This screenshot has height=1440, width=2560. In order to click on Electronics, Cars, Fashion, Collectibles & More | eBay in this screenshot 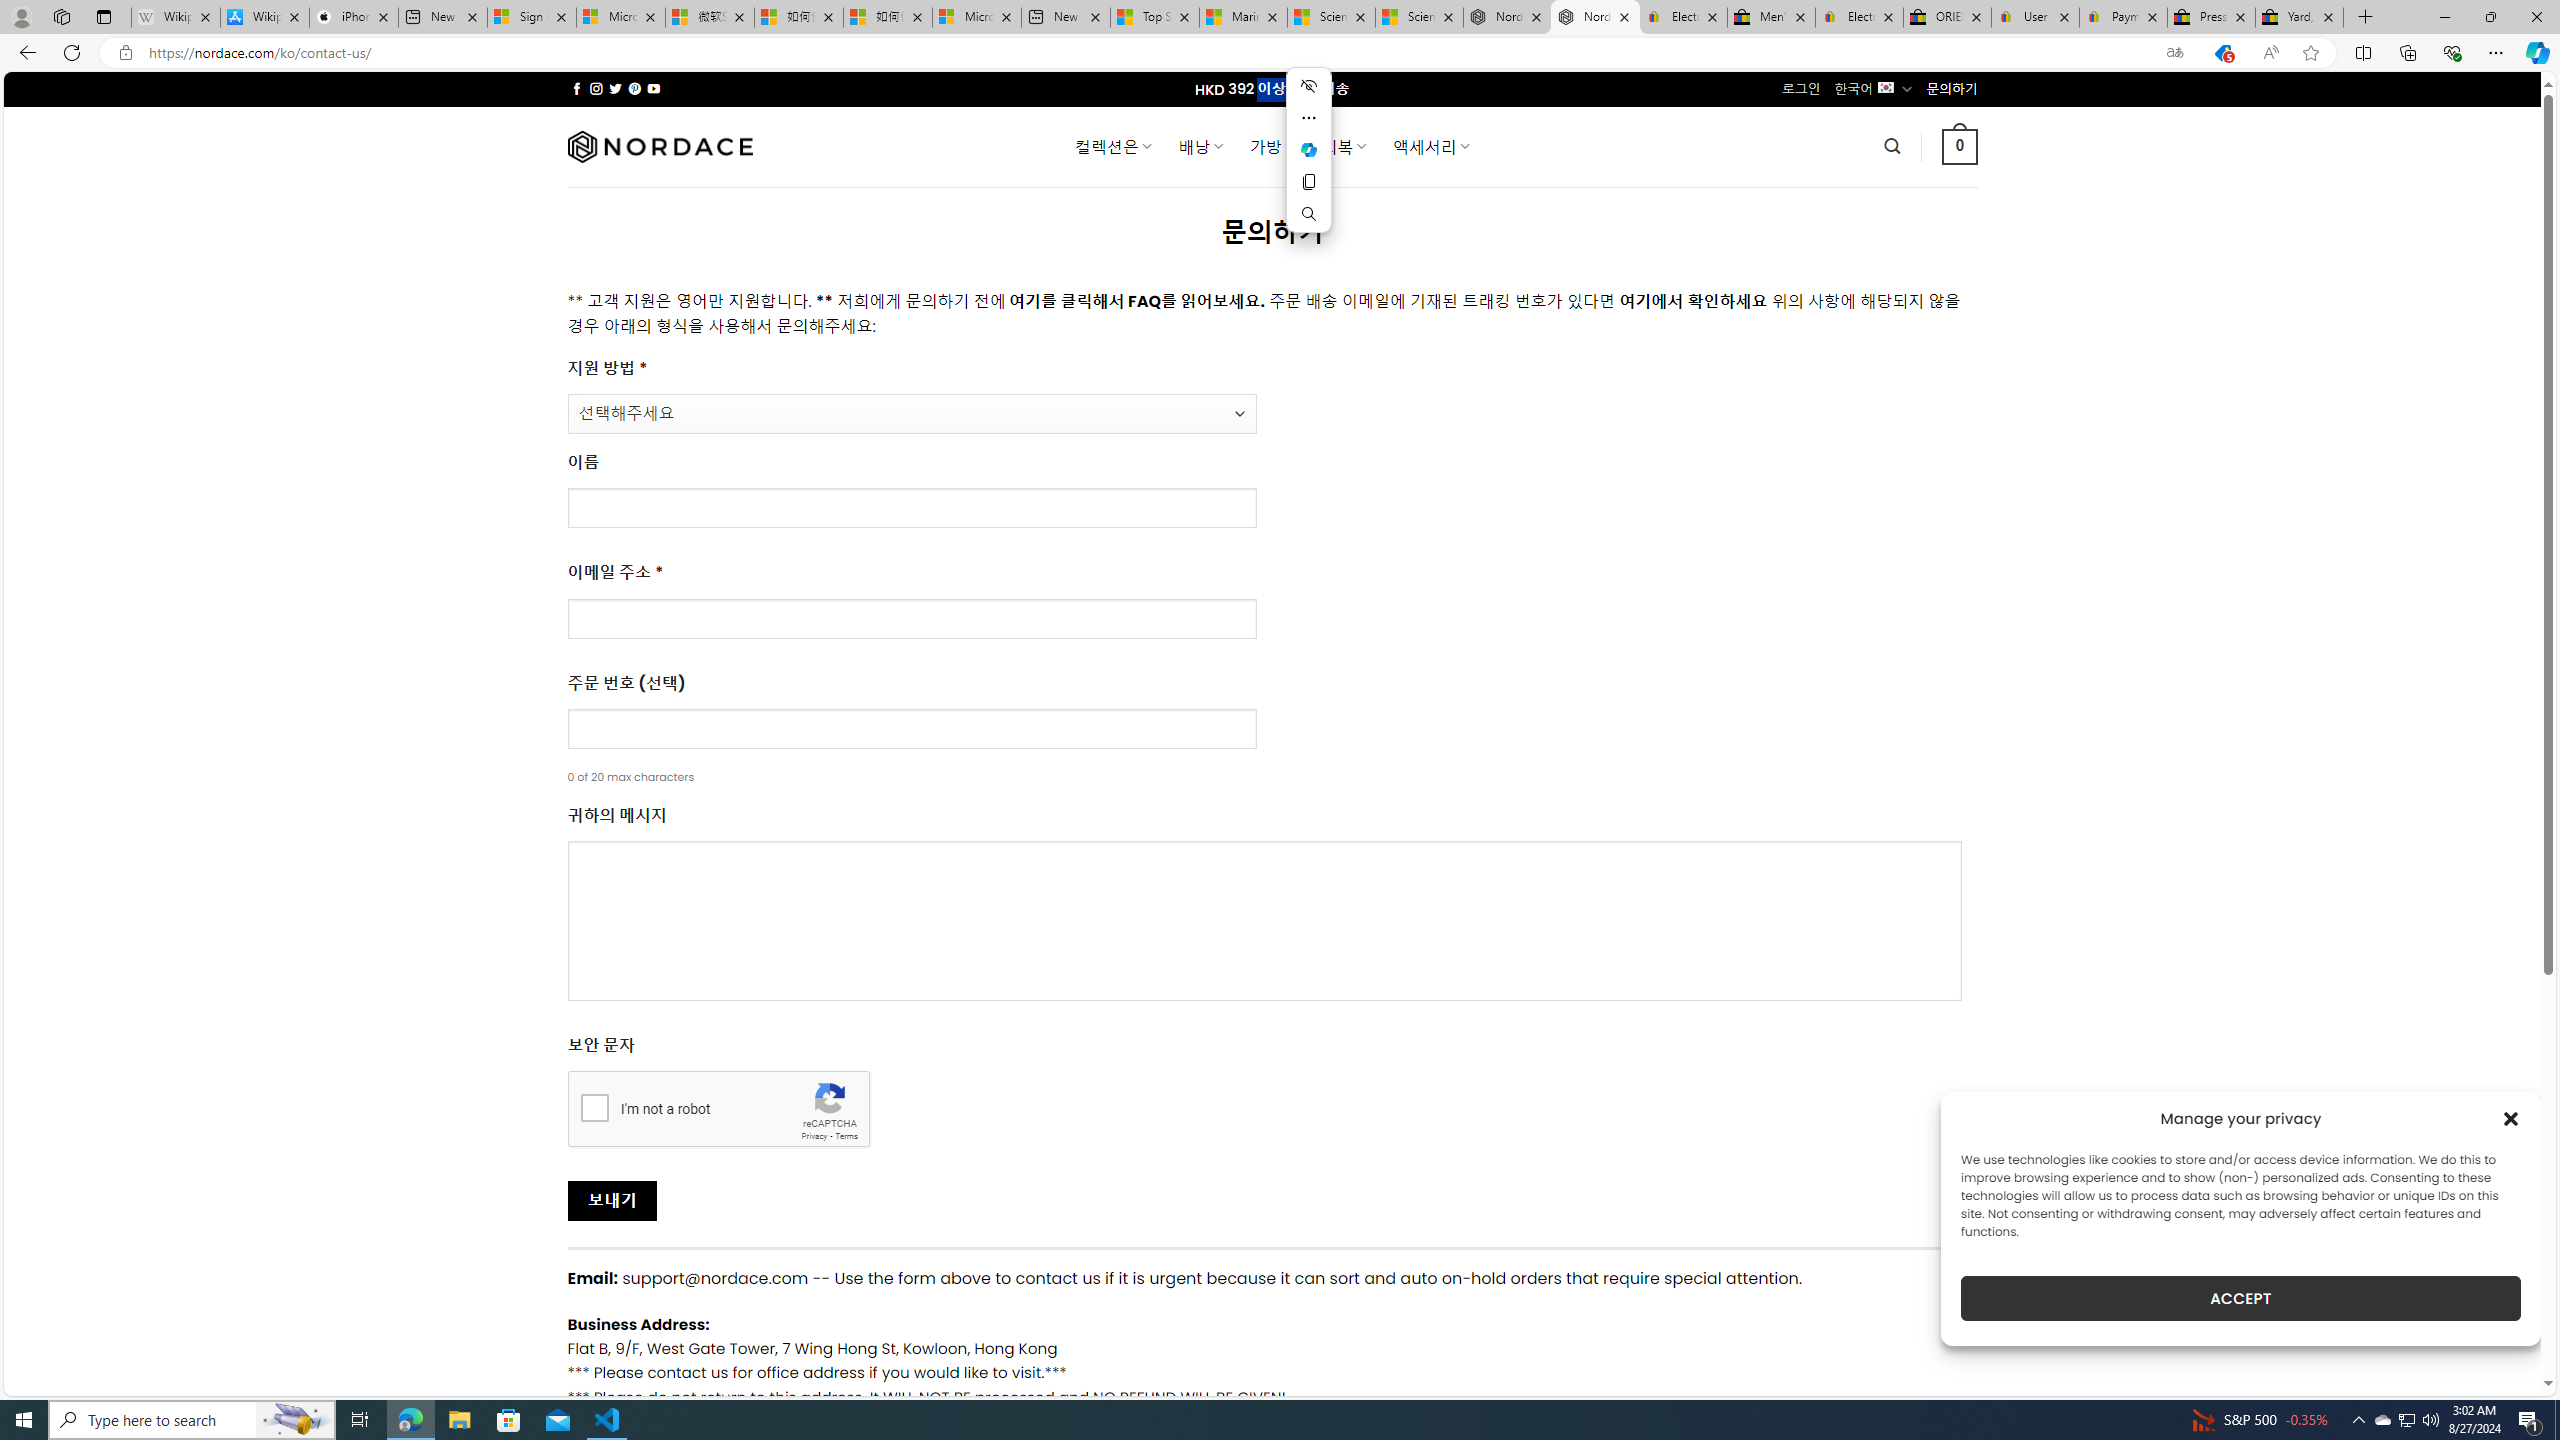, I will do `click(1860, 17)`.